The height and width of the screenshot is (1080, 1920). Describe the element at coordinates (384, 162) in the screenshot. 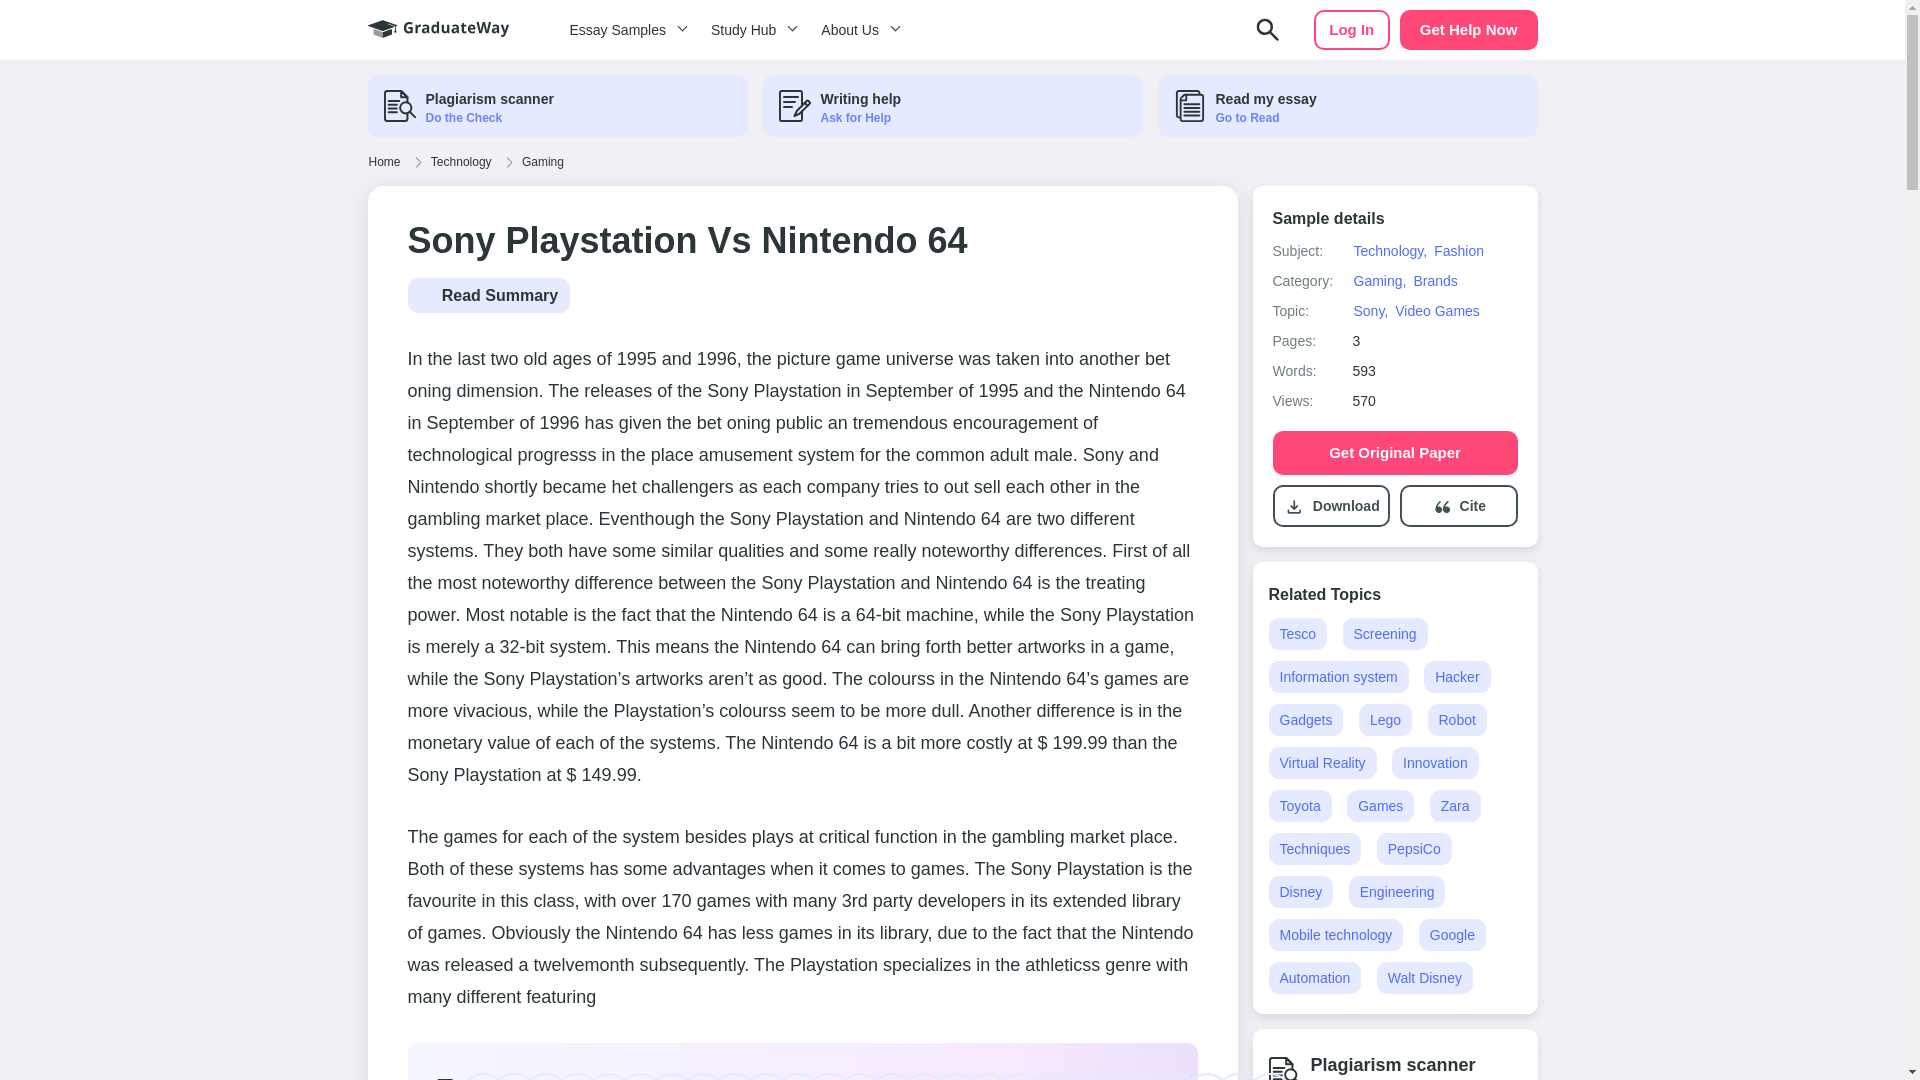

I see `Home` at that location.